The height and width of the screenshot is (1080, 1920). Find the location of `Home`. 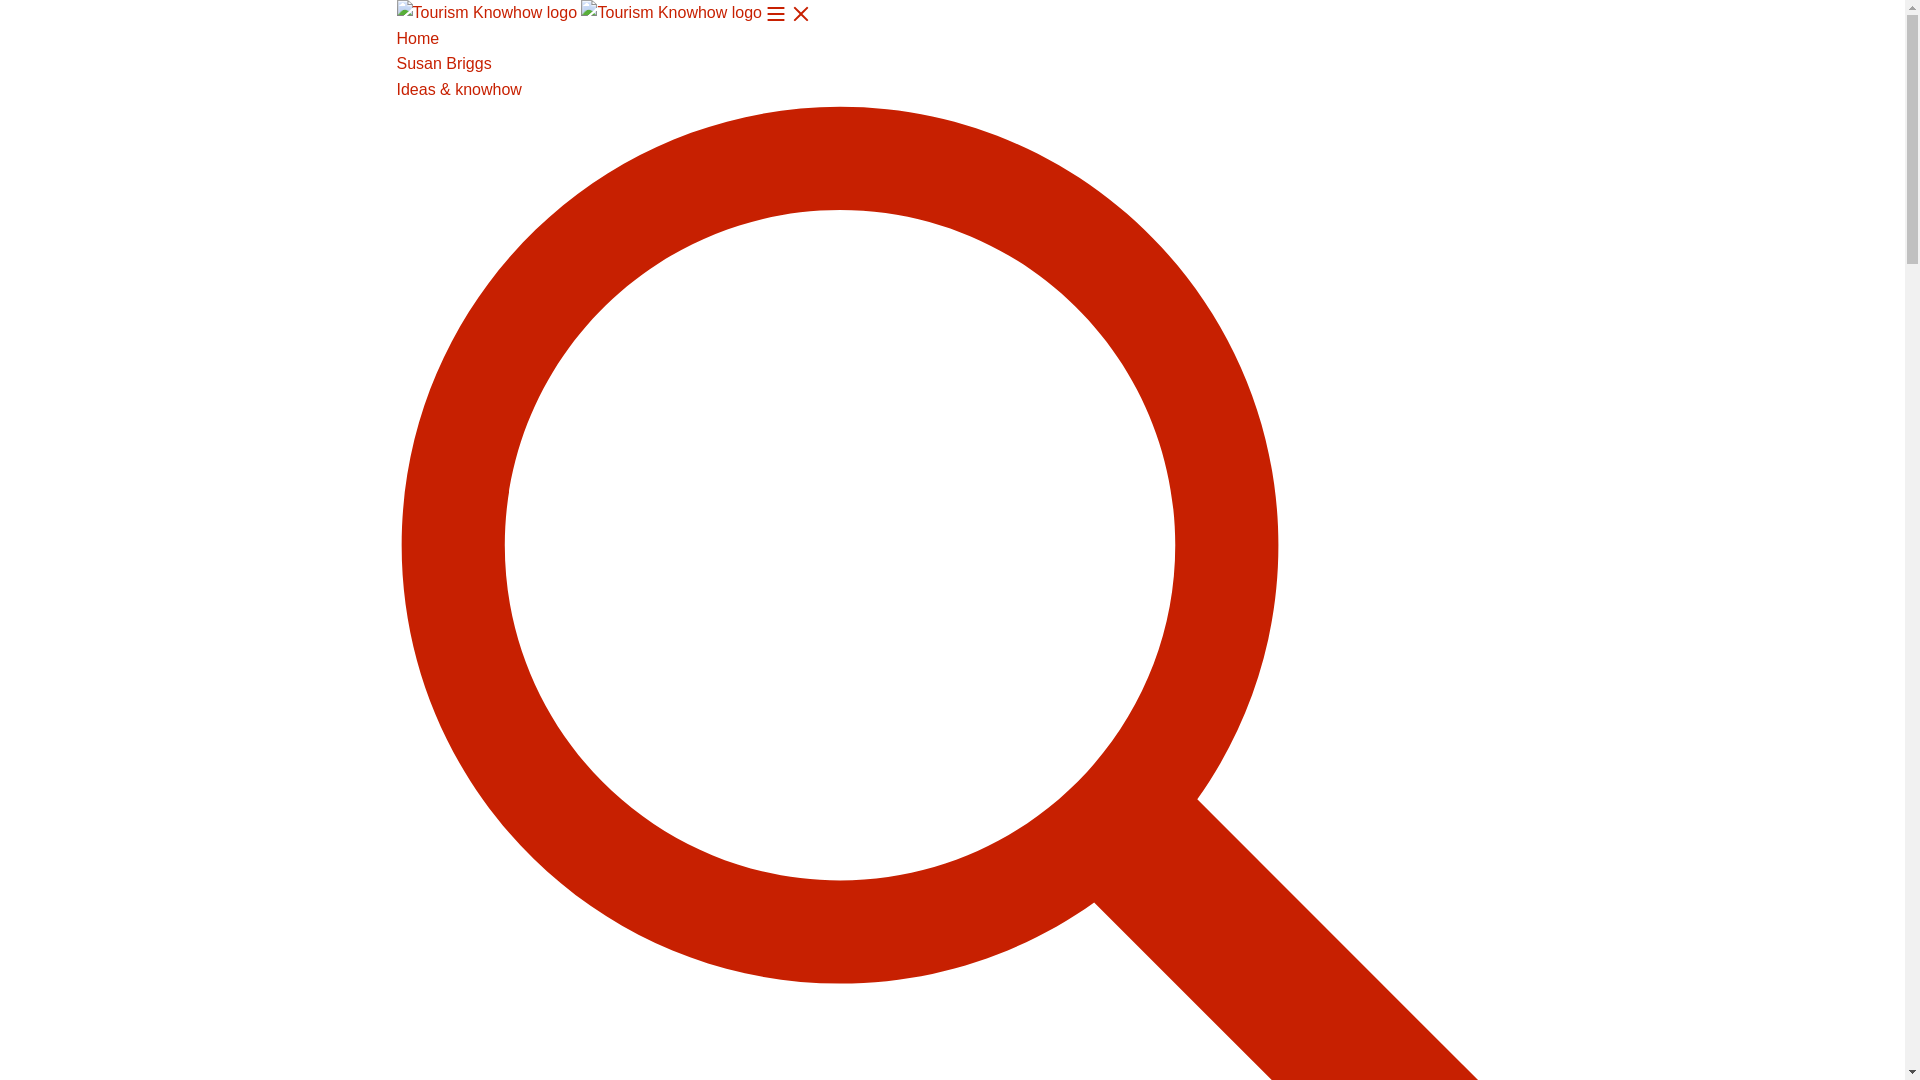

Home is located at coordinates (417, 38).